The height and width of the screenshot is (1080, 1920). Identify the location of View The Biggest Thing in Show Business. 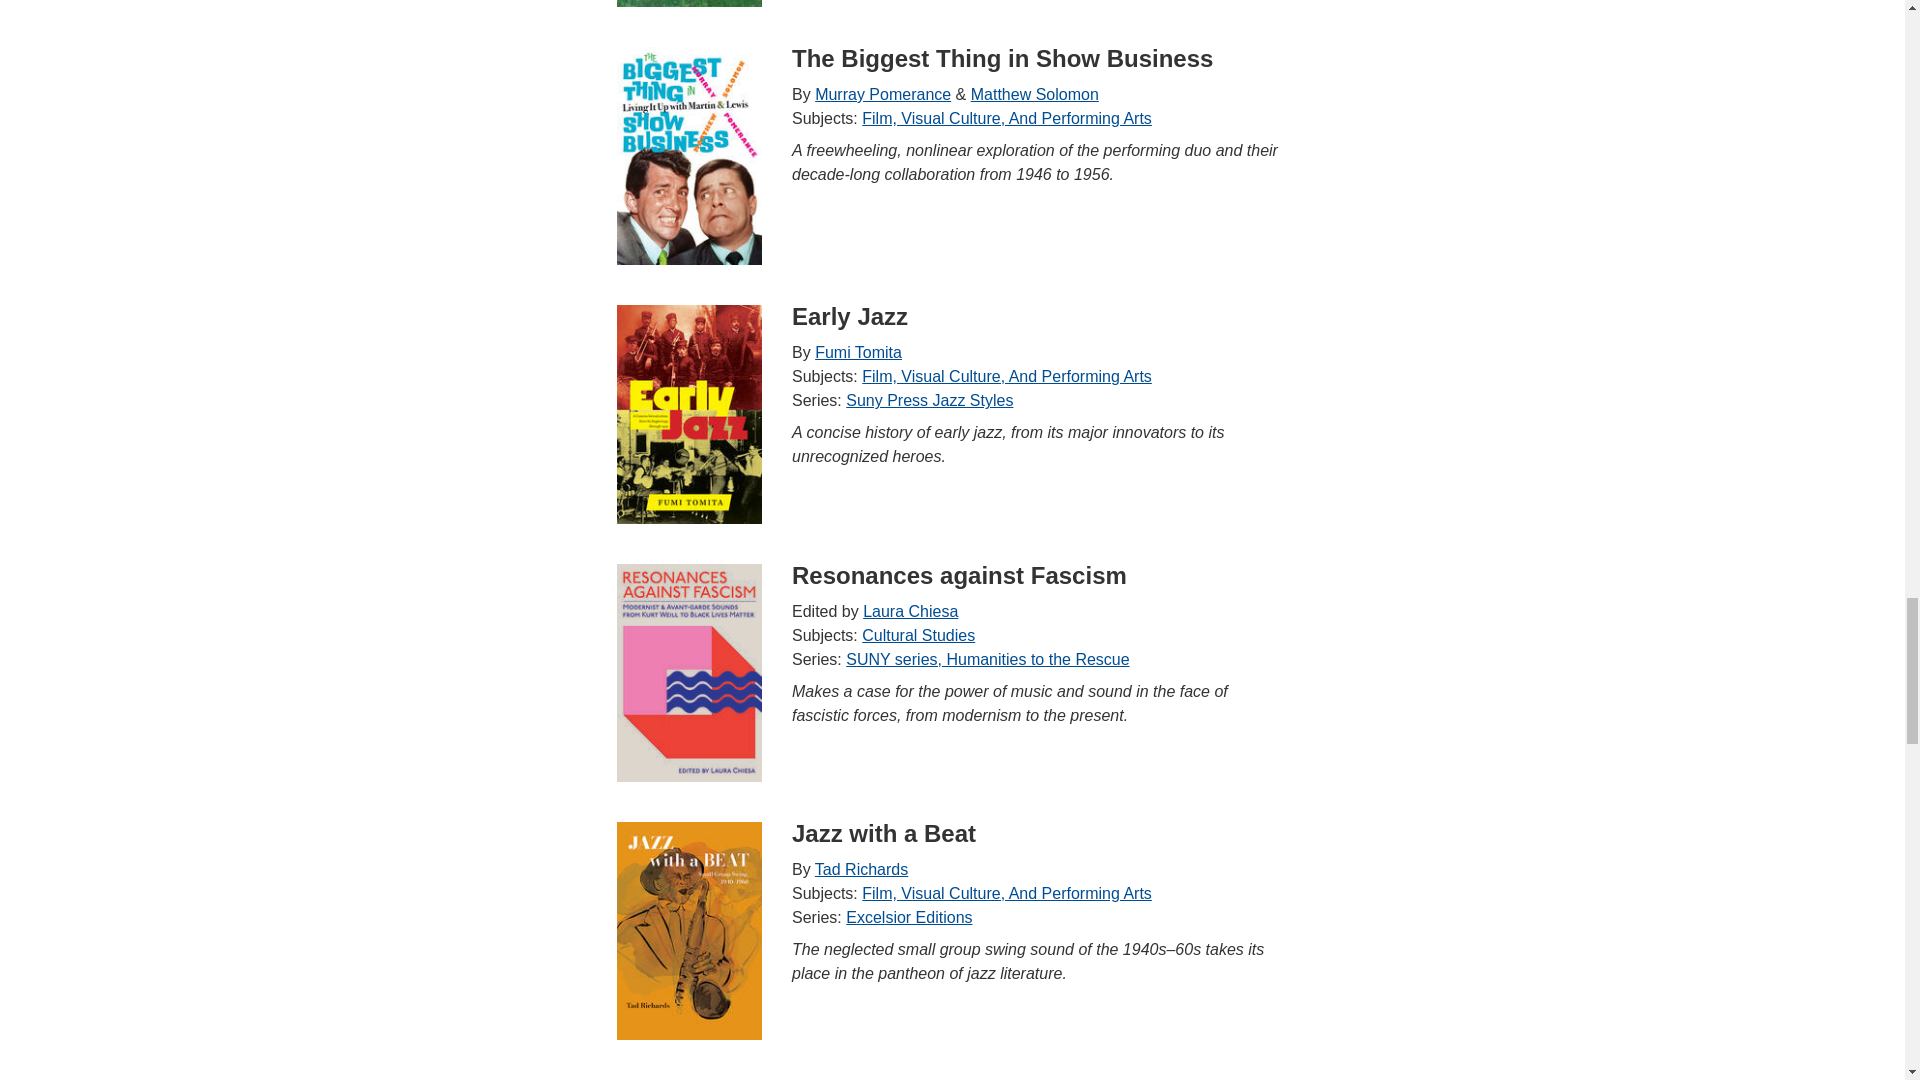
(689, 156).